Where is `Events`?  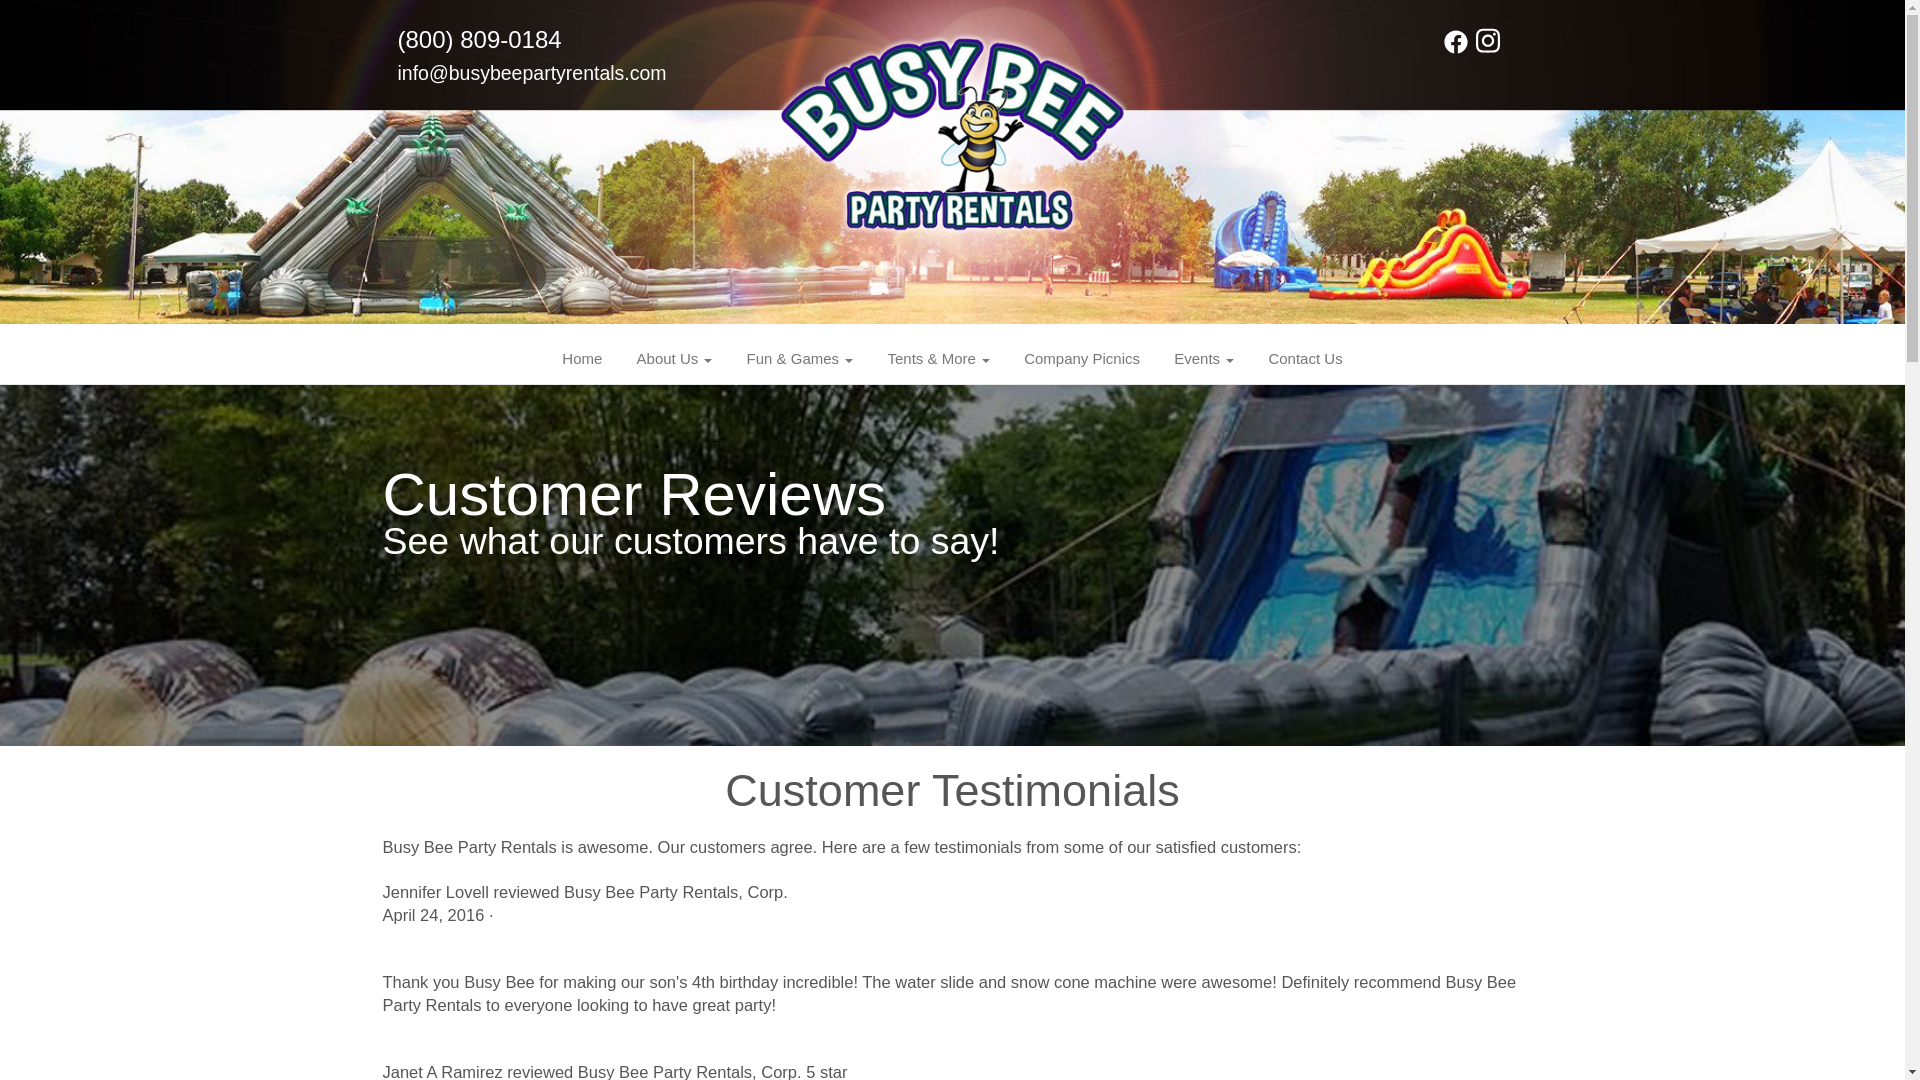
Events is located at coordinates (1204, 358).